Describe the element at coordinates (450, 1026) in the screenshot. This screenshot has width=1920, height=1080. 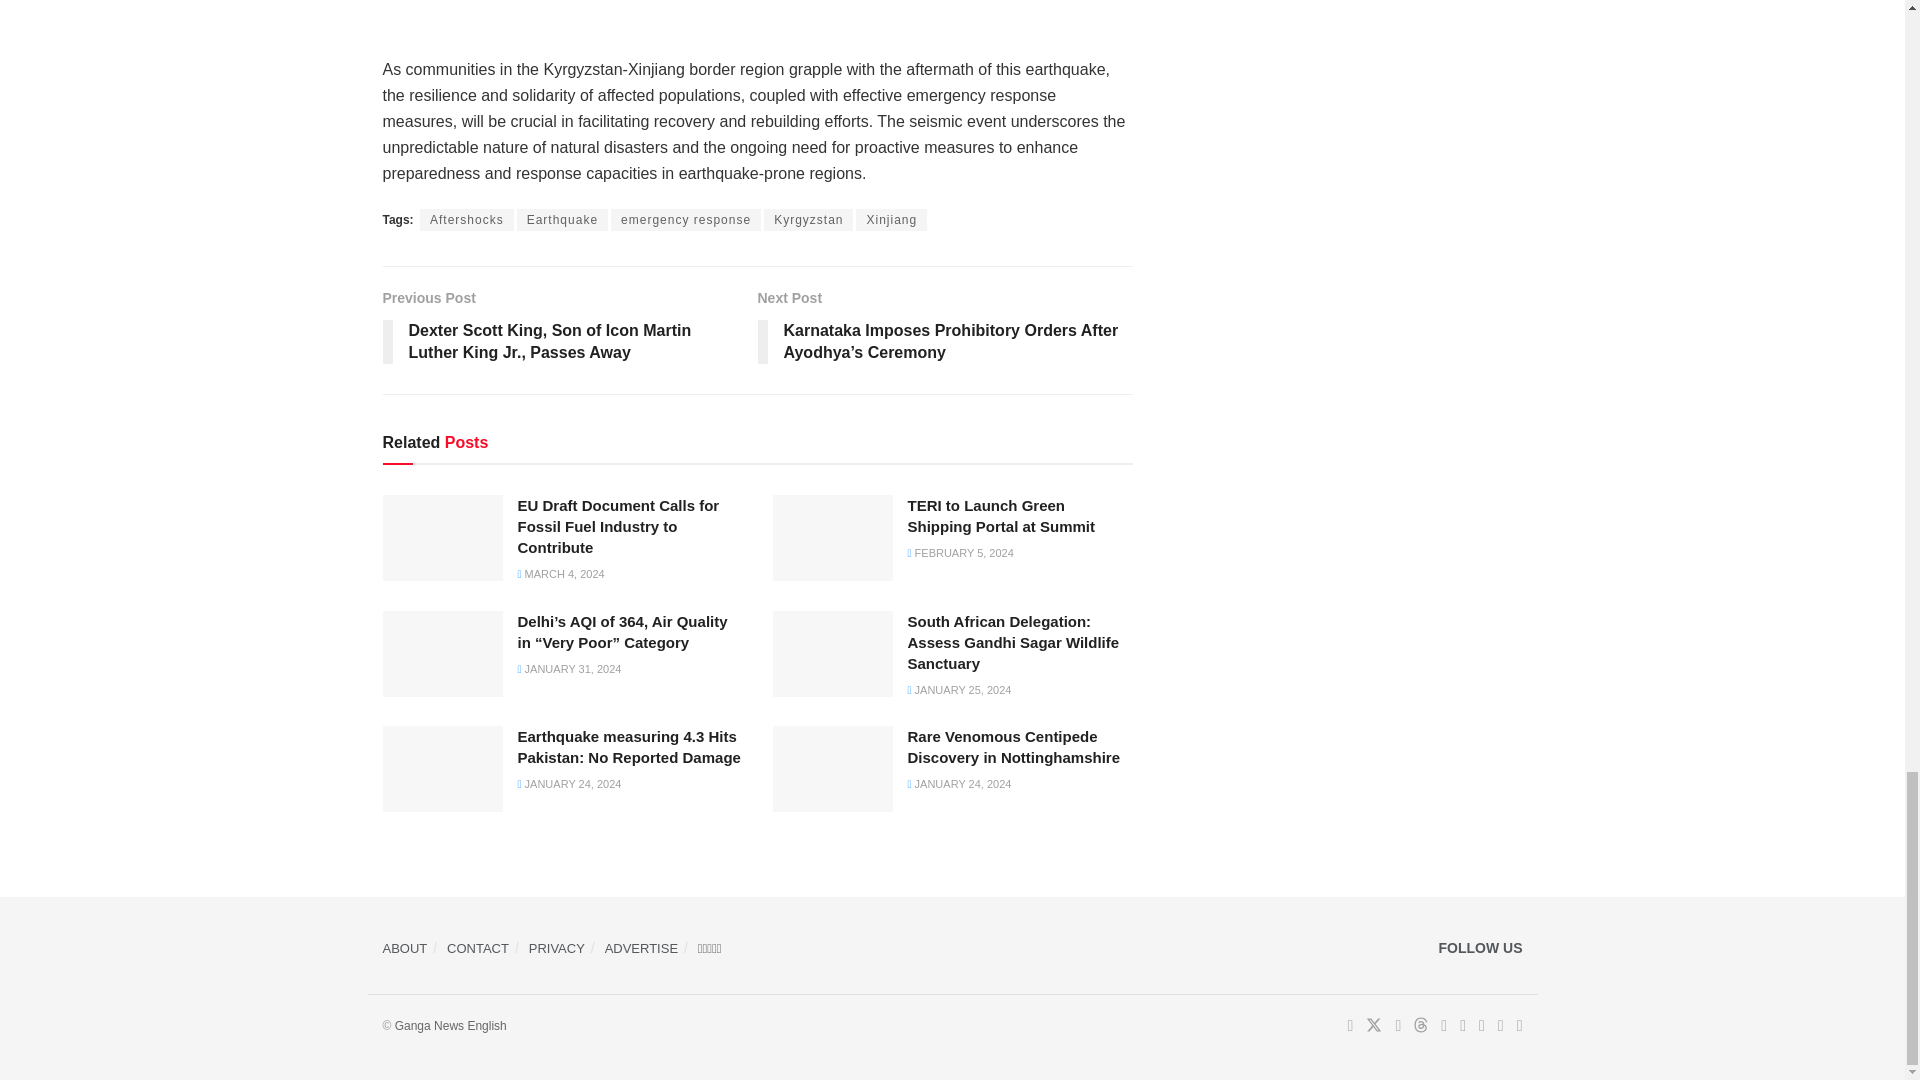
I see `Ganga News English` at that location.